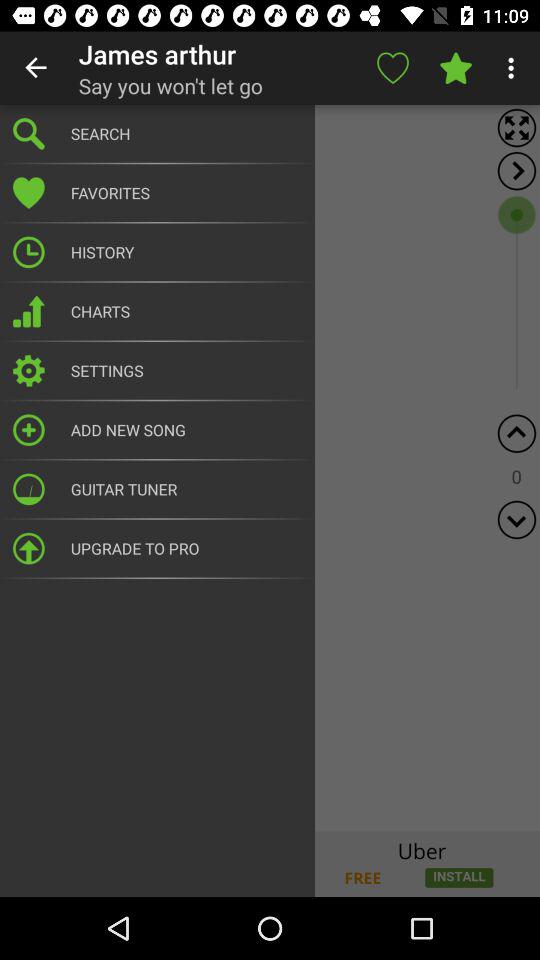  Describe the element at coordinates (270, 468) in the screenshot. I see `view the history of what you have looked at` at that location.